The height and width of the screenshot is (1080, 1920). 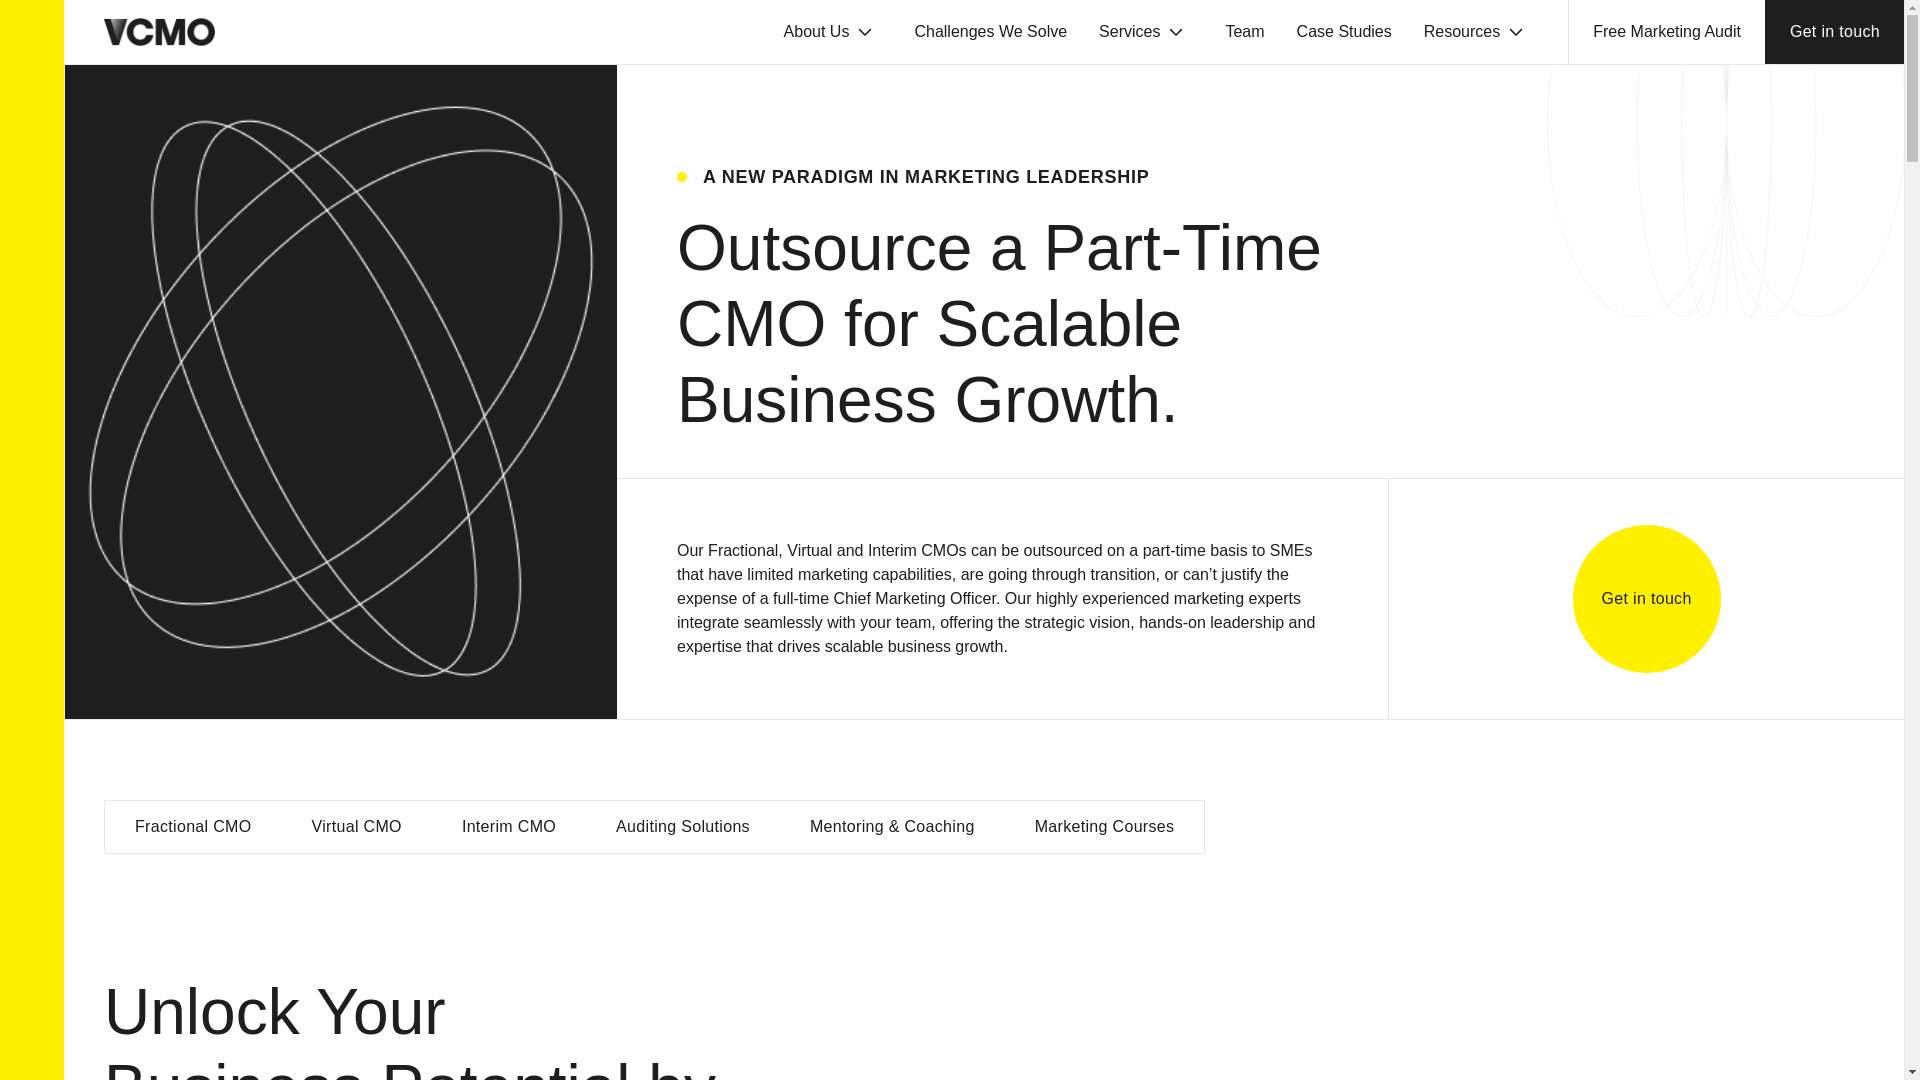 I want to click on Team, so click(x=1244, y=32).